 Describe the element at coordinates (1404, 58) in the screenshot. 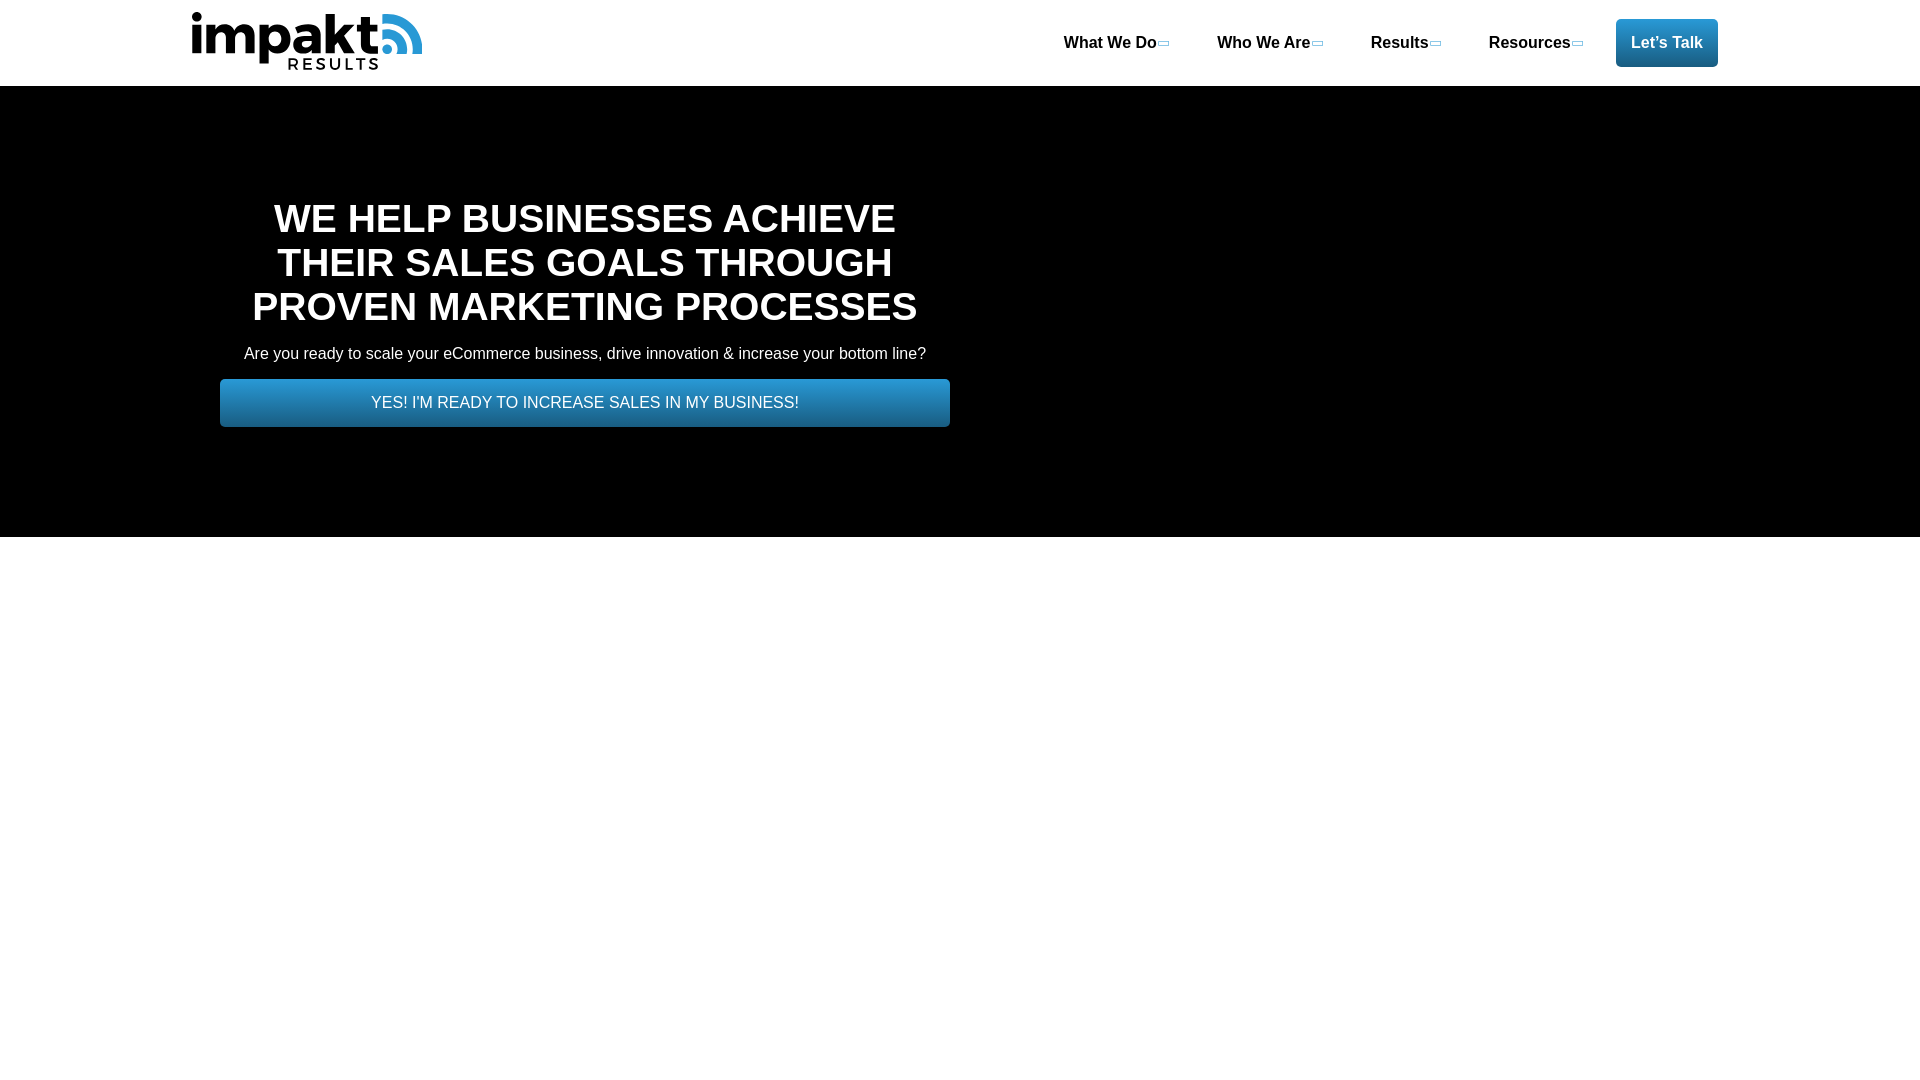

I see `Results` at that location.